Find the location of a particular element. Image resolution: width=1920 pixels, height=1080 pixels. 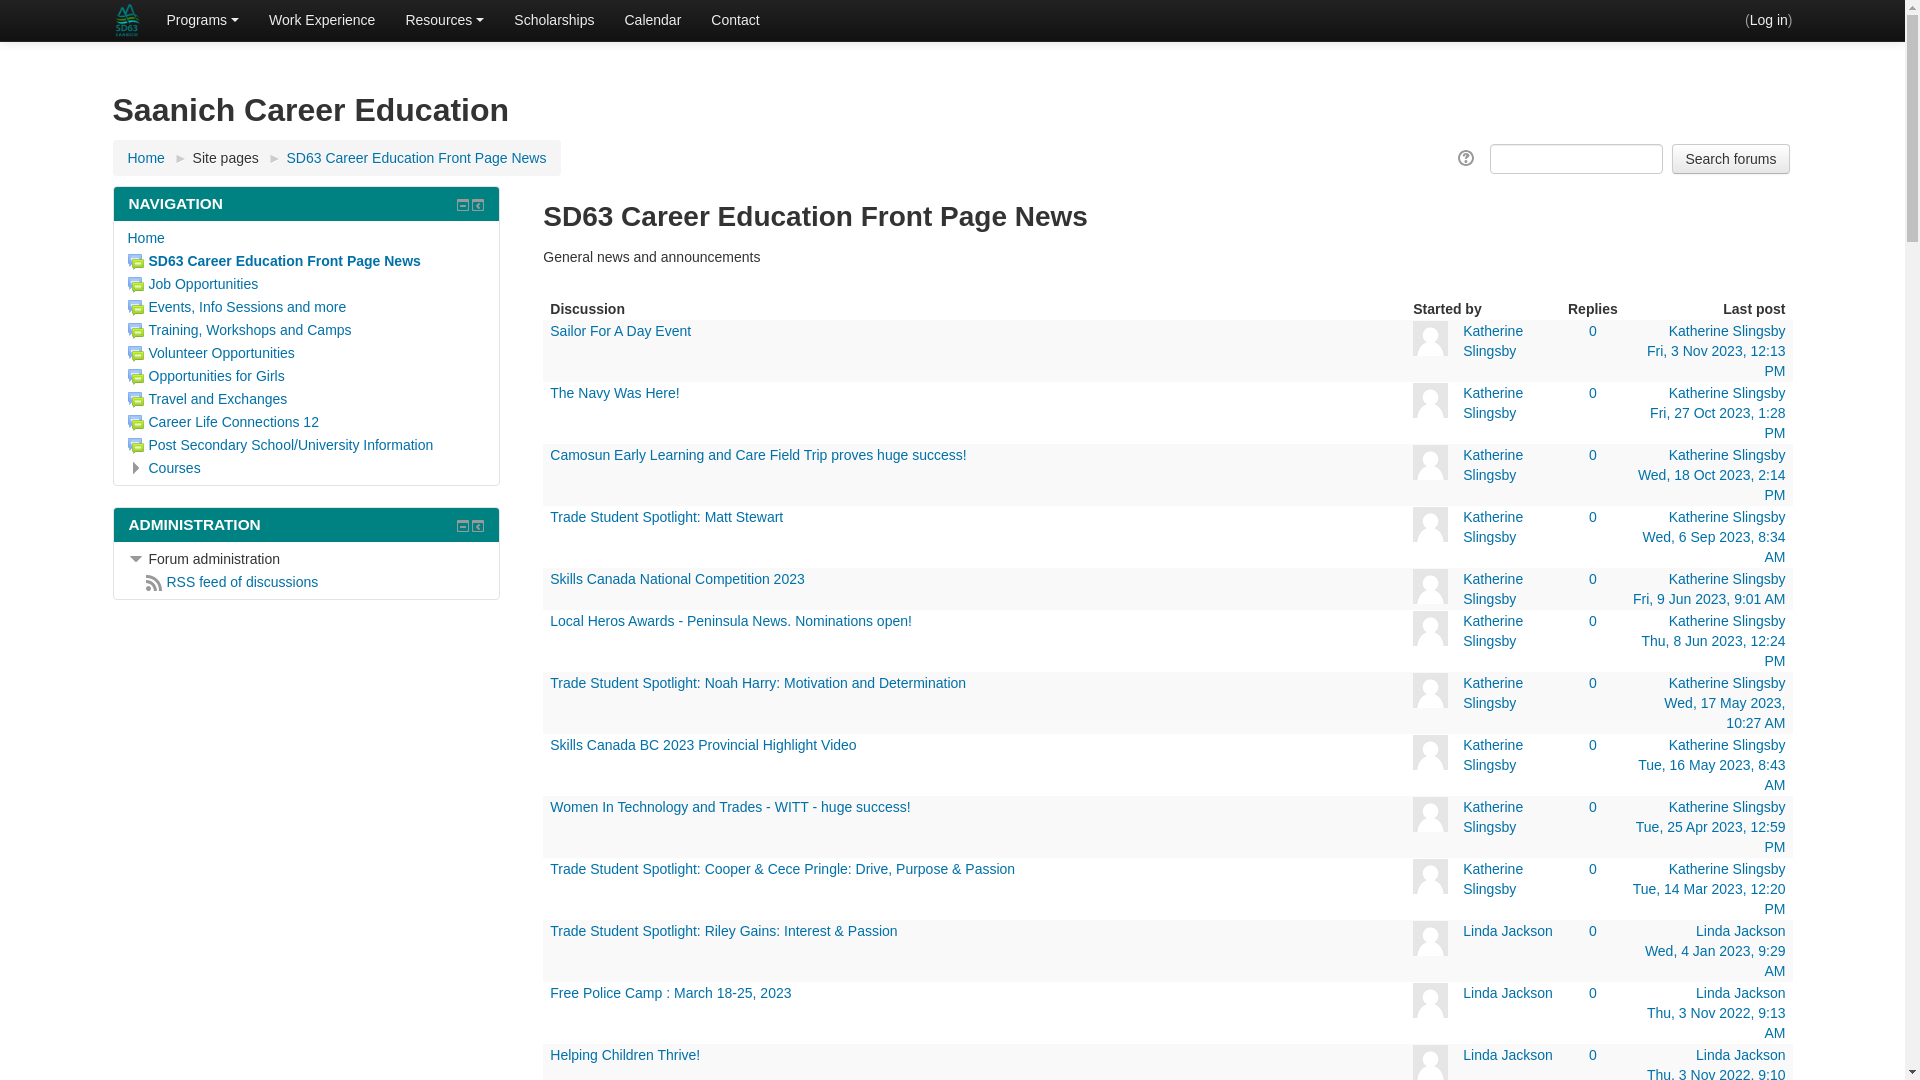

Picture of Katherine Slingsby is located at coordinates (1430, 628).